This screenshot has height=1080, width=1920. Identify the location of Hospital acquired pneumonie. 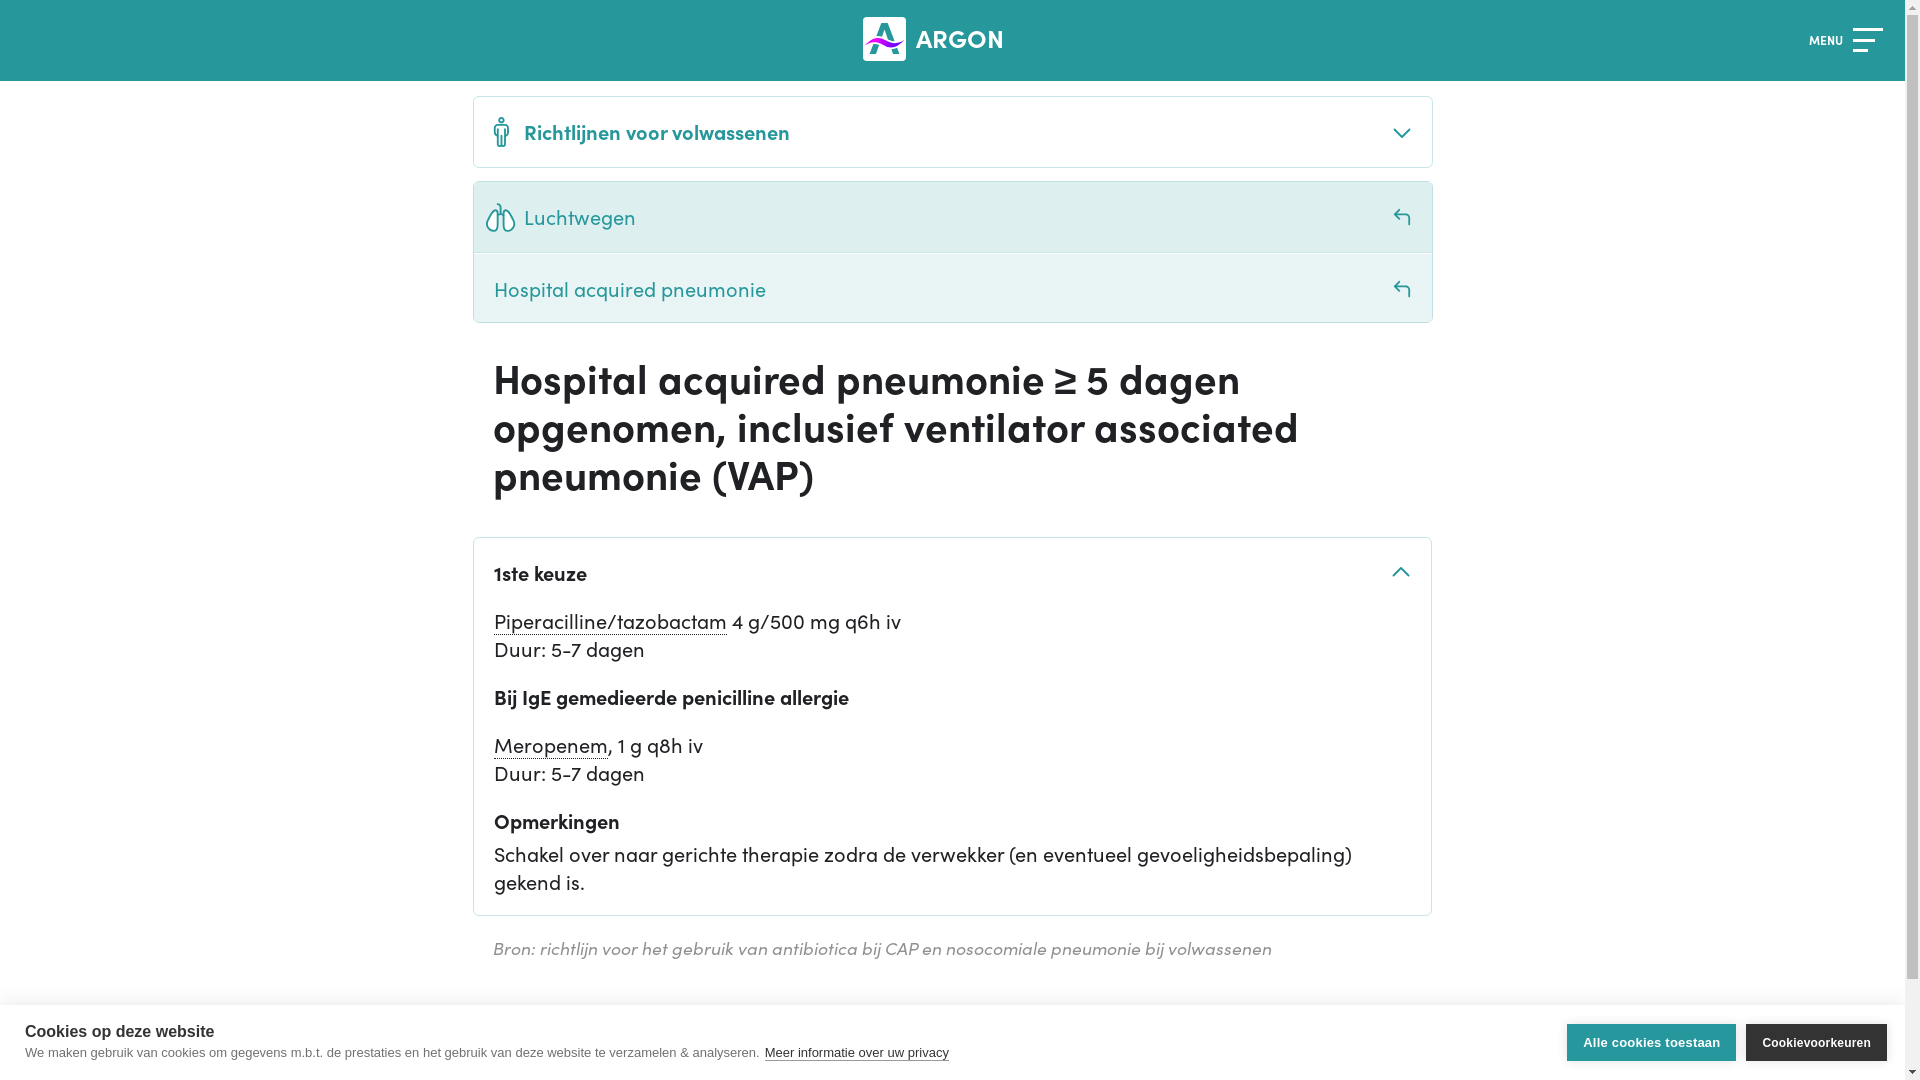
(953, 288).